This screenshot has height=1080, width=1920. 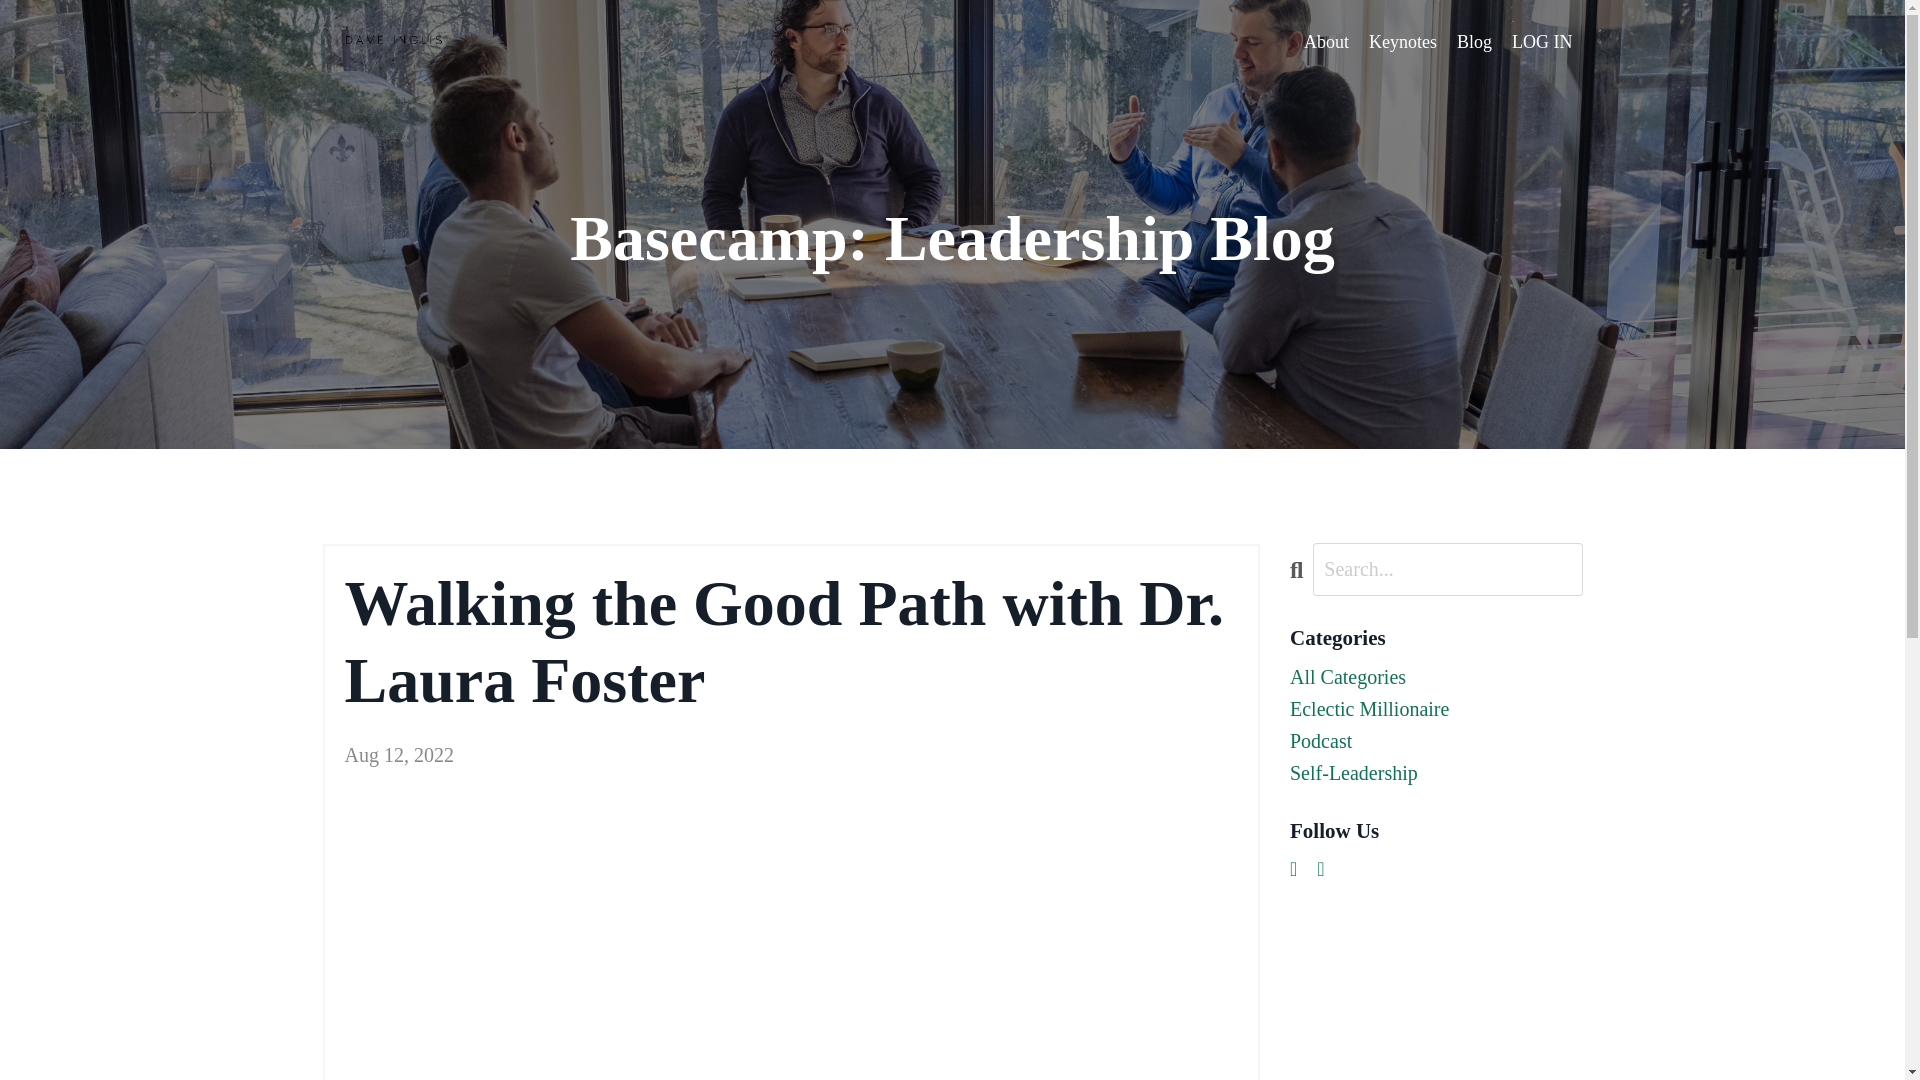 What do you see at coordinates (1436, 676) in the screenshot?
I see `All Categories` at bounding box center [1436, 676].